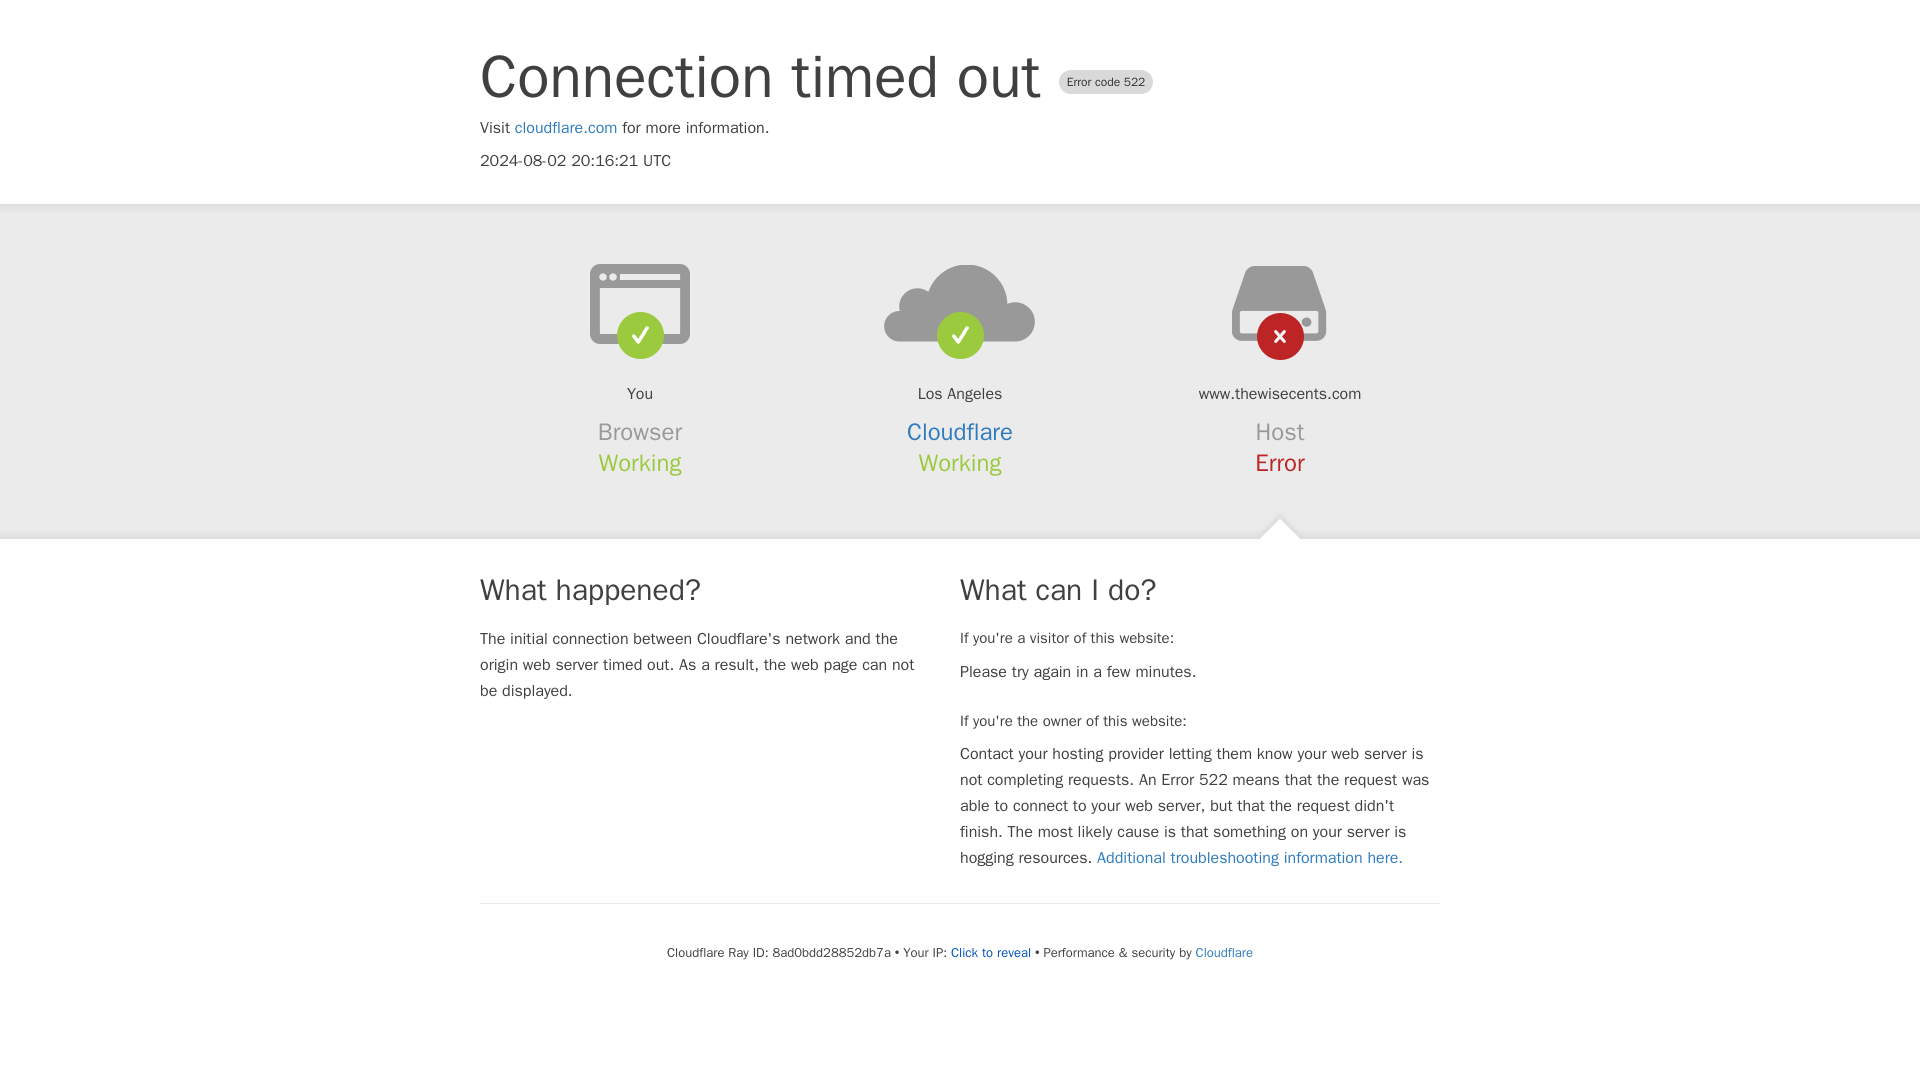 The width and height of the screenshot is (1920, 1080). I want to click on Cloudflare, so click(960, 432).